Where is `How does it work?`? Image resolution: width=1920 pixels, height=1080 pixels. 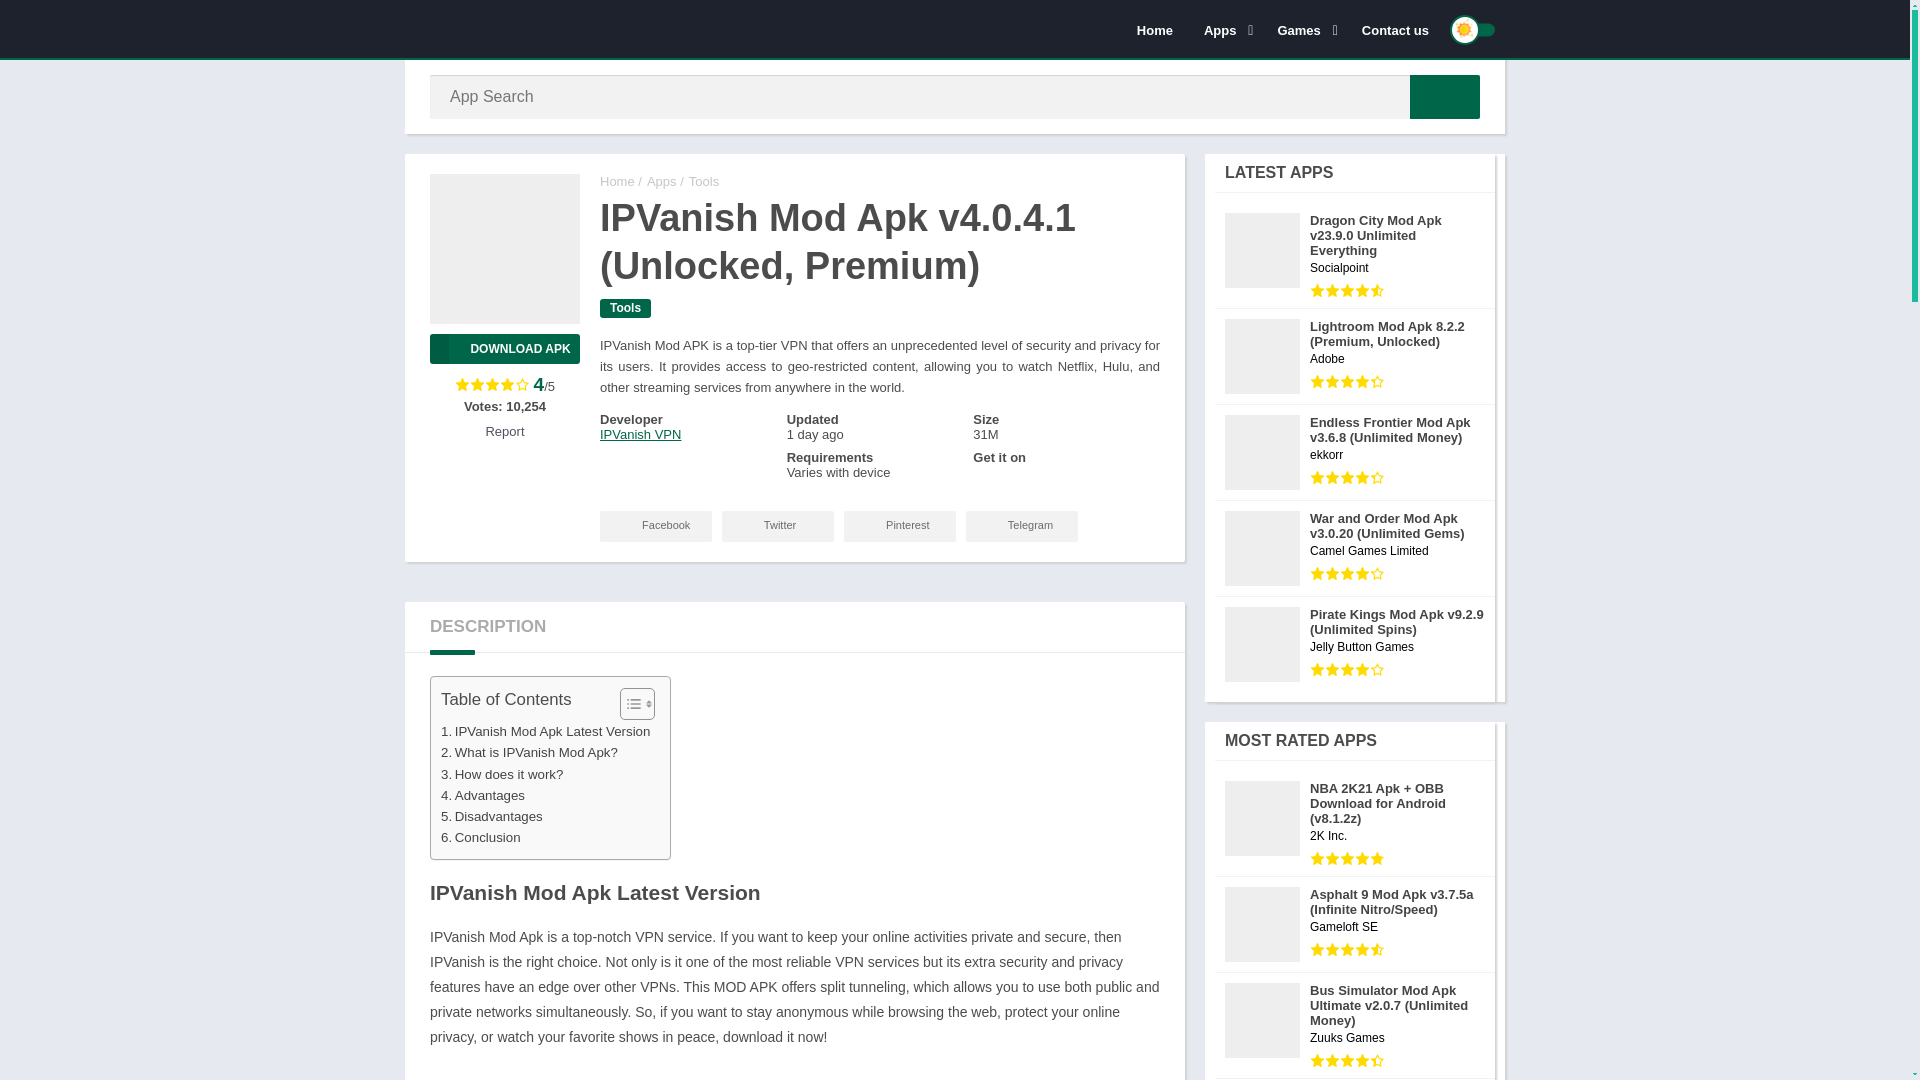 How does it work? is located at coordinates (502, 774).